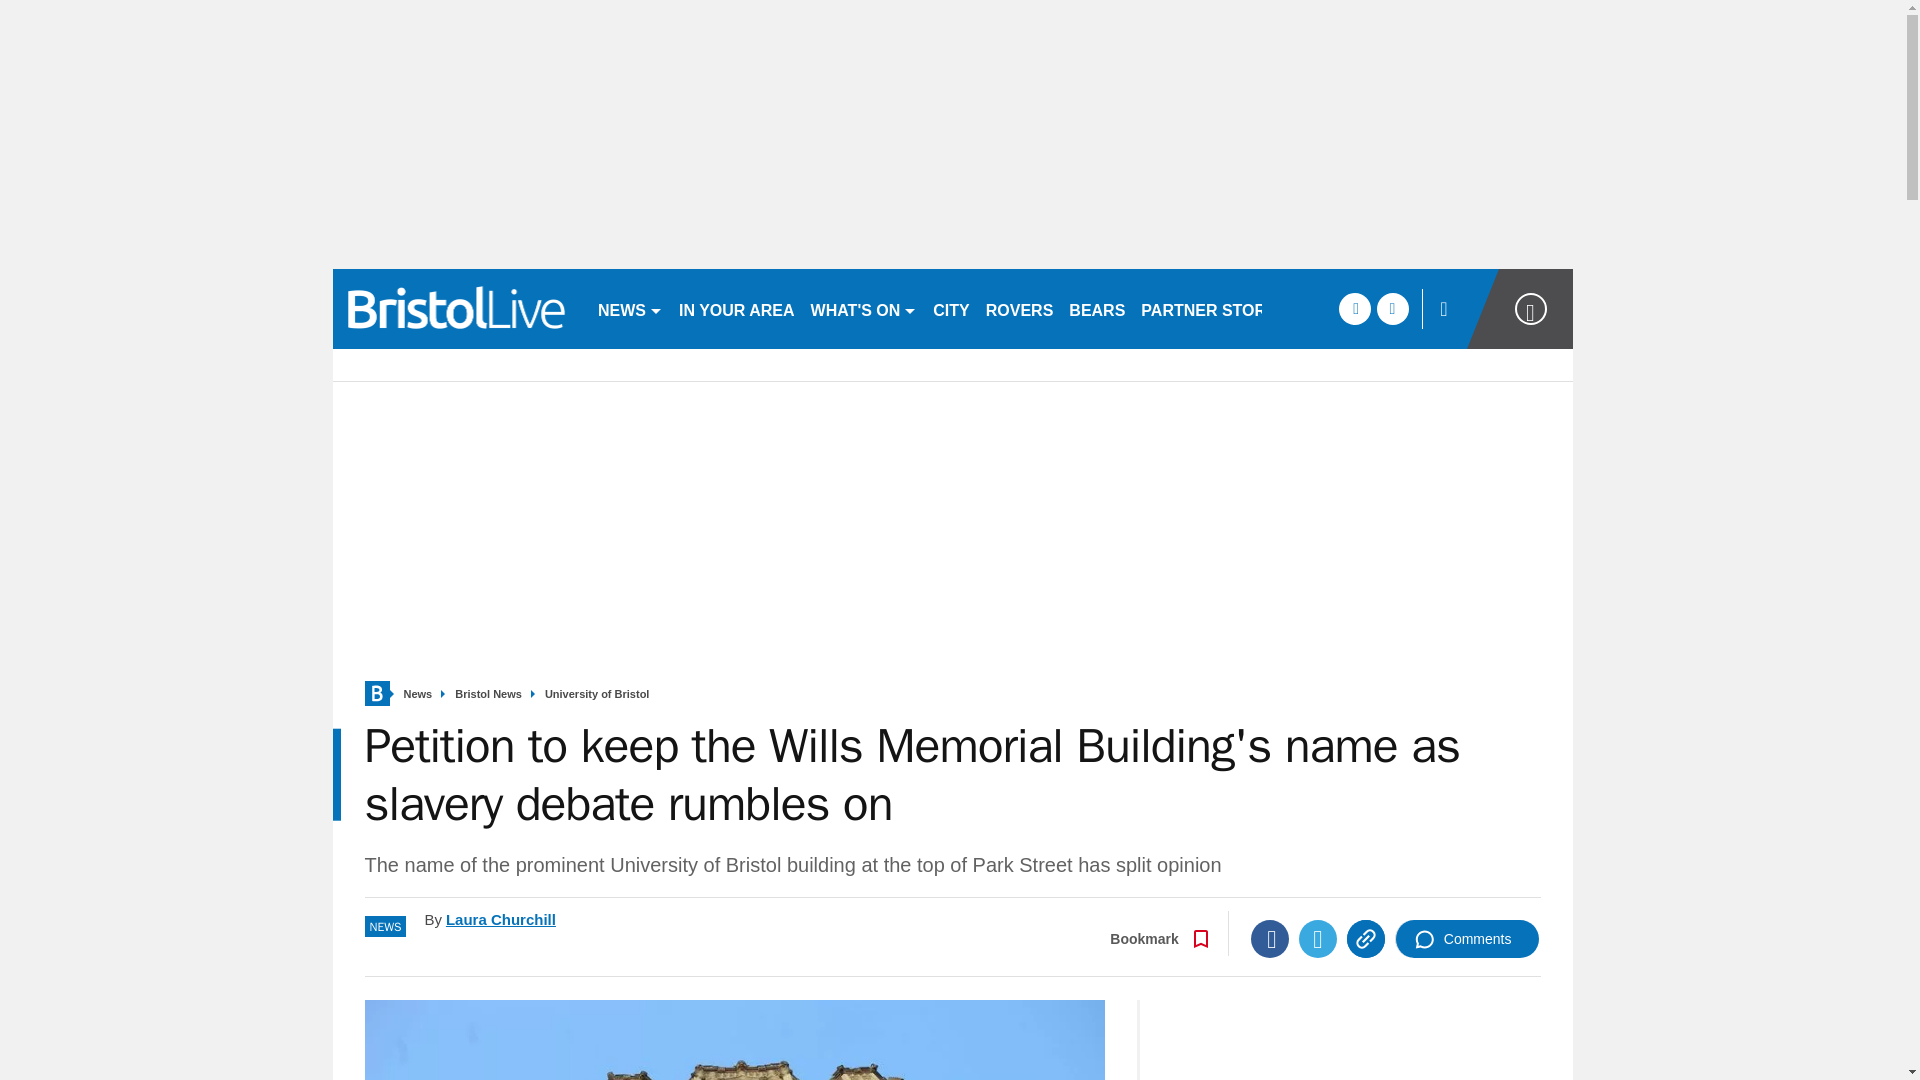  What do you see at coordinates (630, 308) in the screenshot?
I see `NEWS` at bounding box center [630, 308].